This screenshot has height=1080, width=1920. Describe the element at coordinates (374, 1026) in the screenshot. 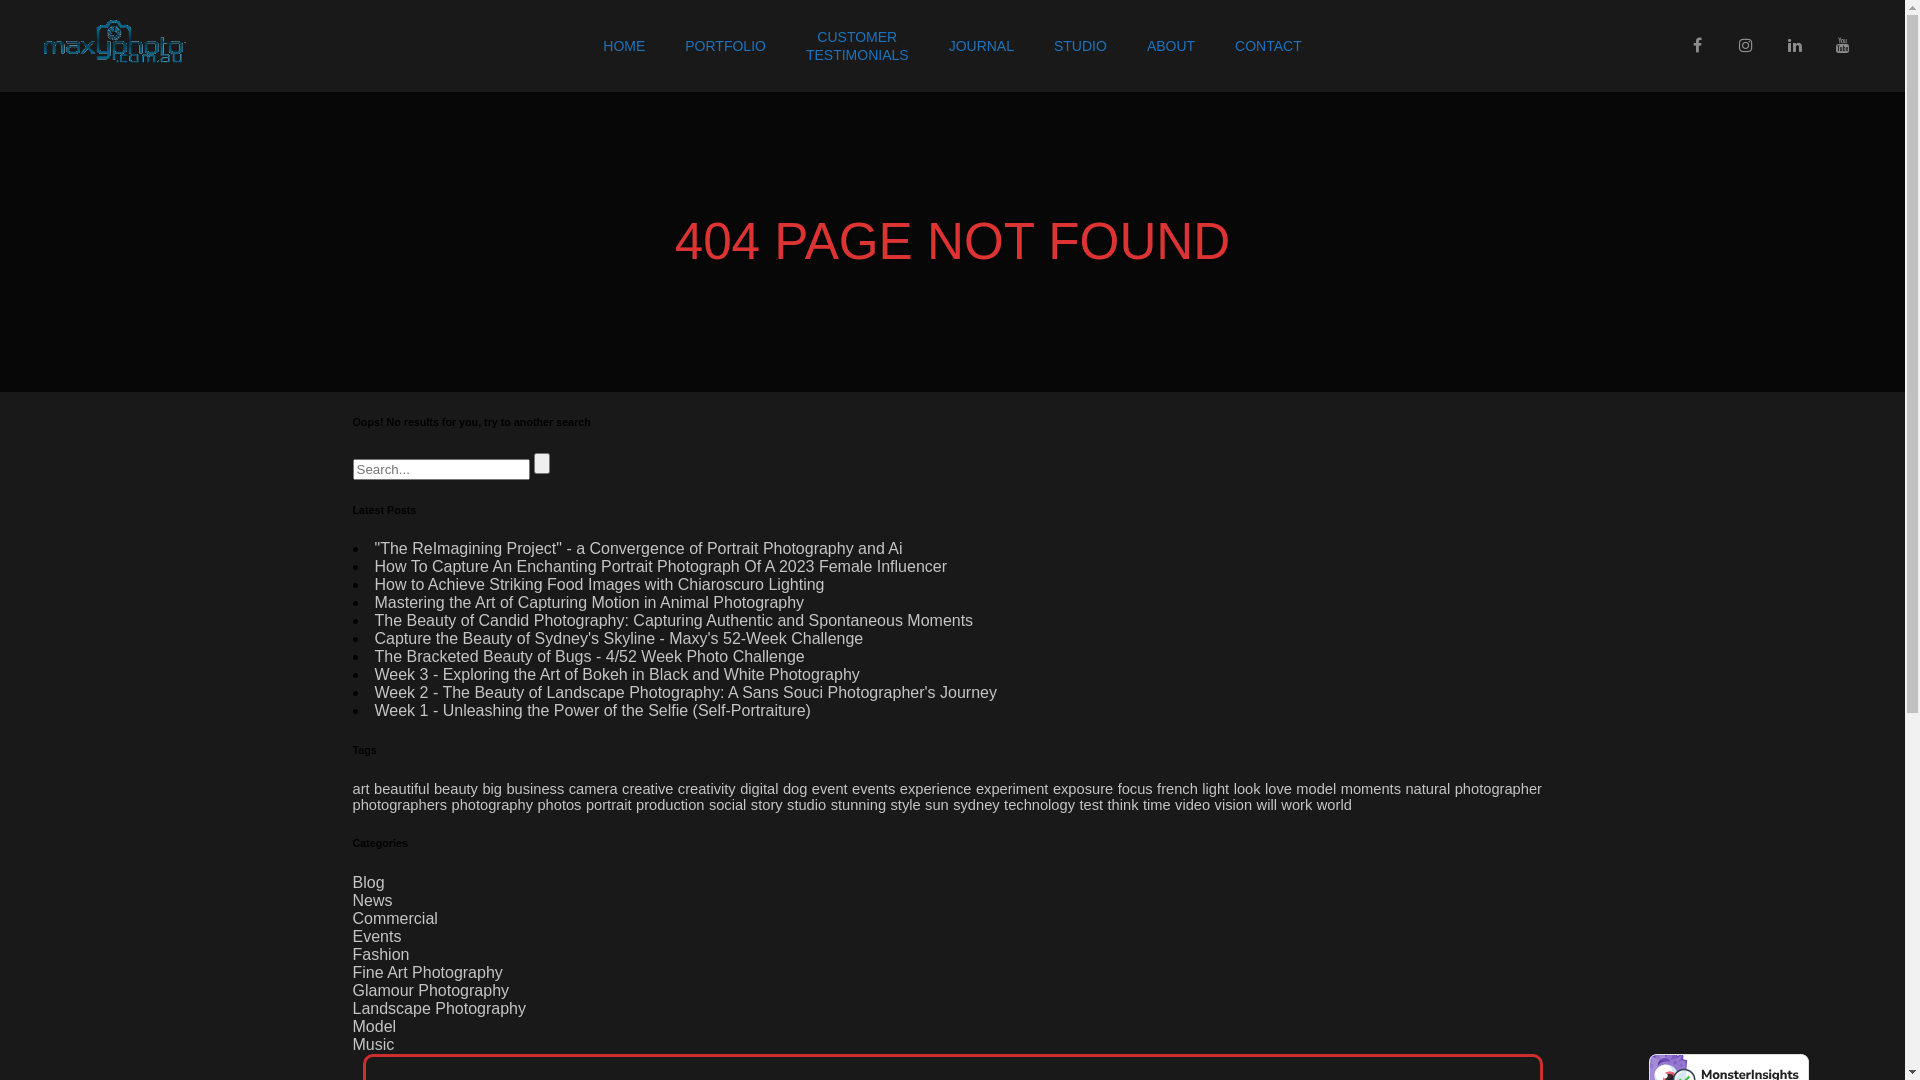

I see `Model` at that location.